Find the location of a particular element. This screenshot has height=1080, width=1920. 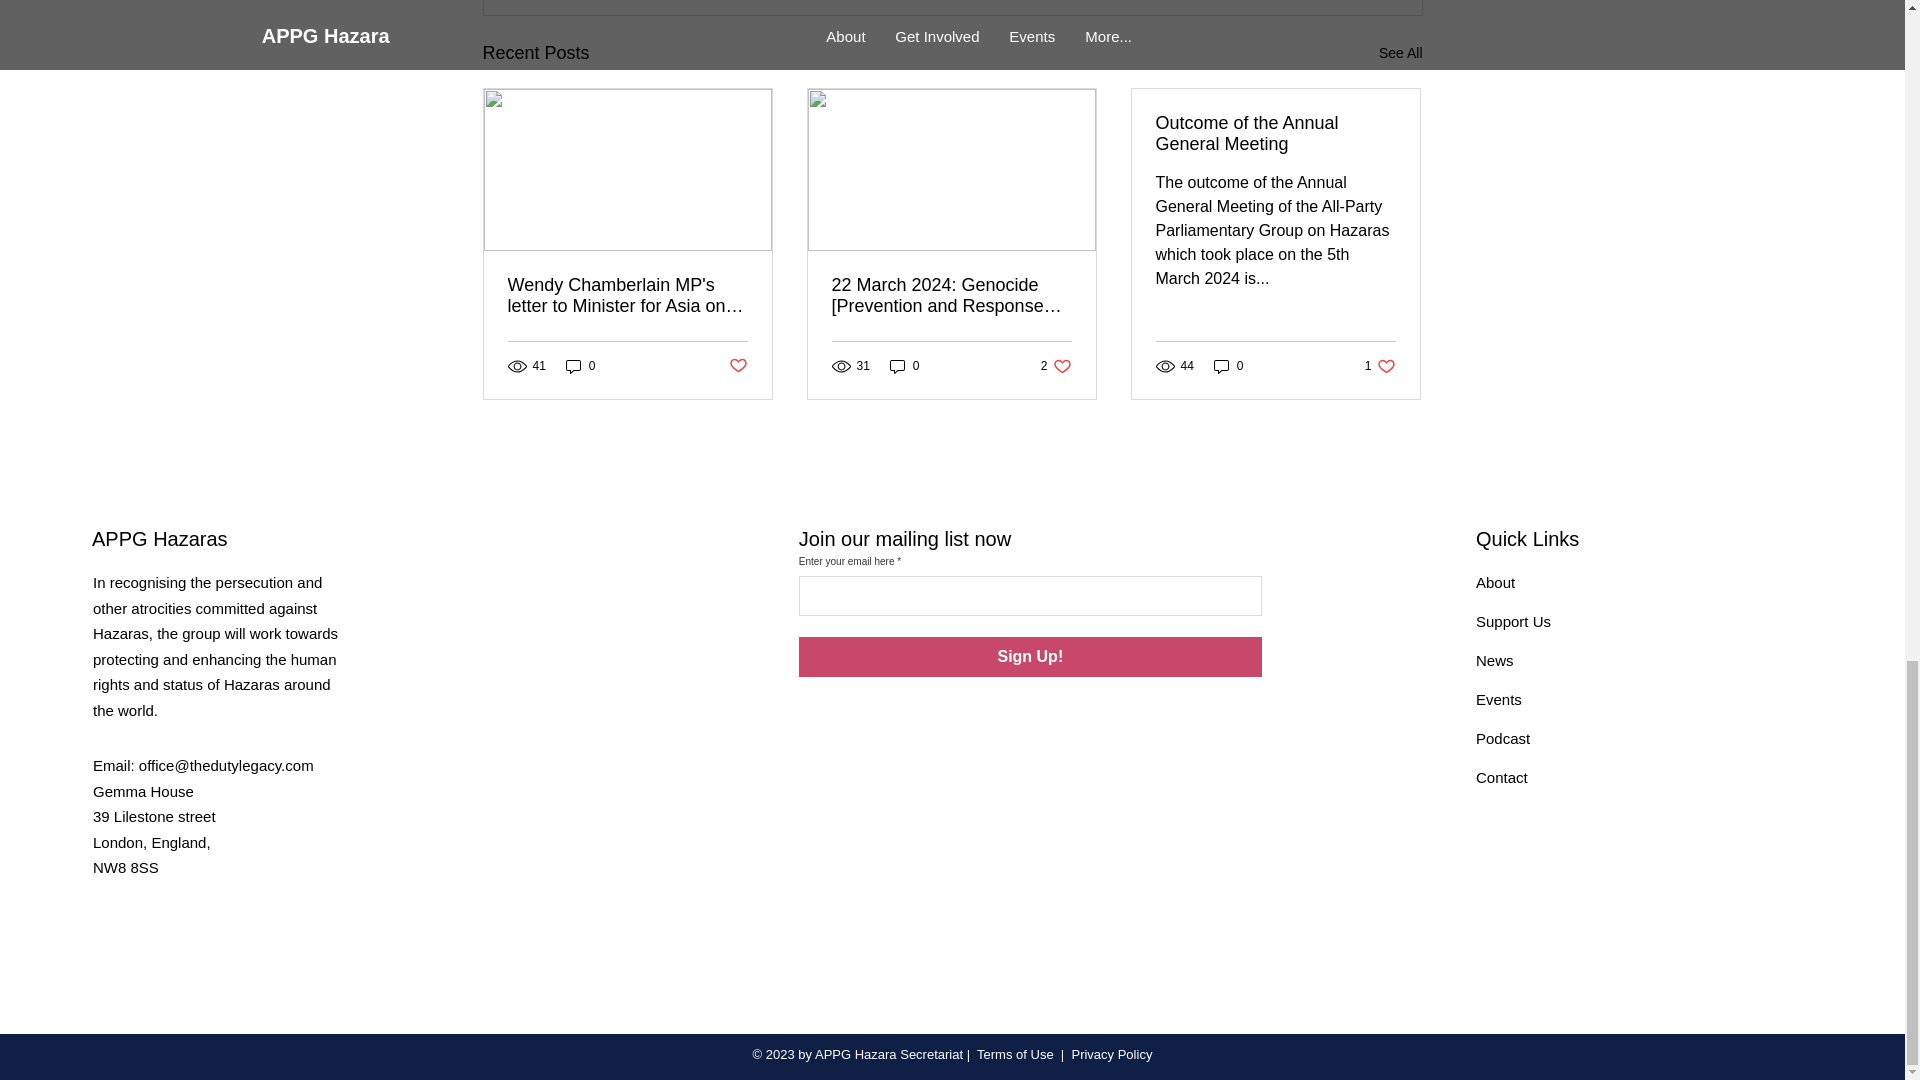

About is located at coordinates (1495, 582).